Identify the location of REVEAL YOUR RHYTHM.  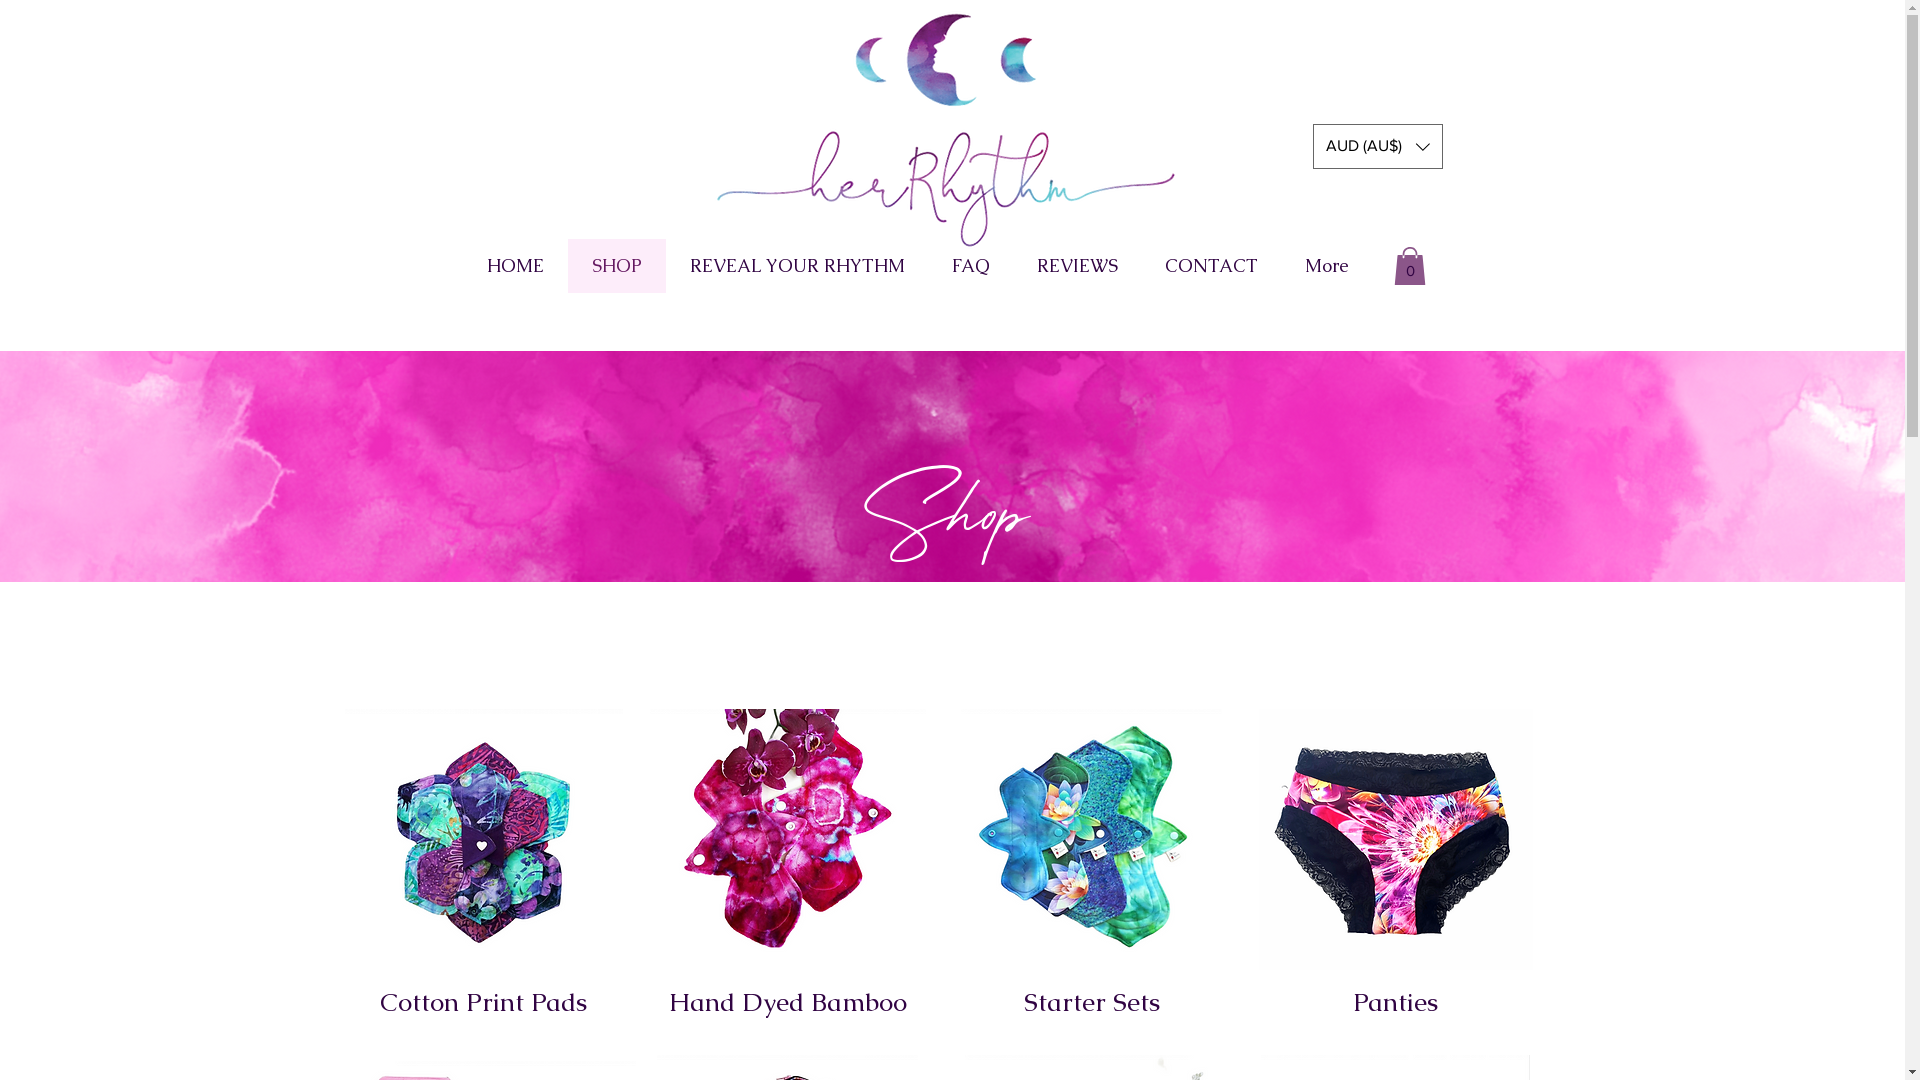
(798, 266).